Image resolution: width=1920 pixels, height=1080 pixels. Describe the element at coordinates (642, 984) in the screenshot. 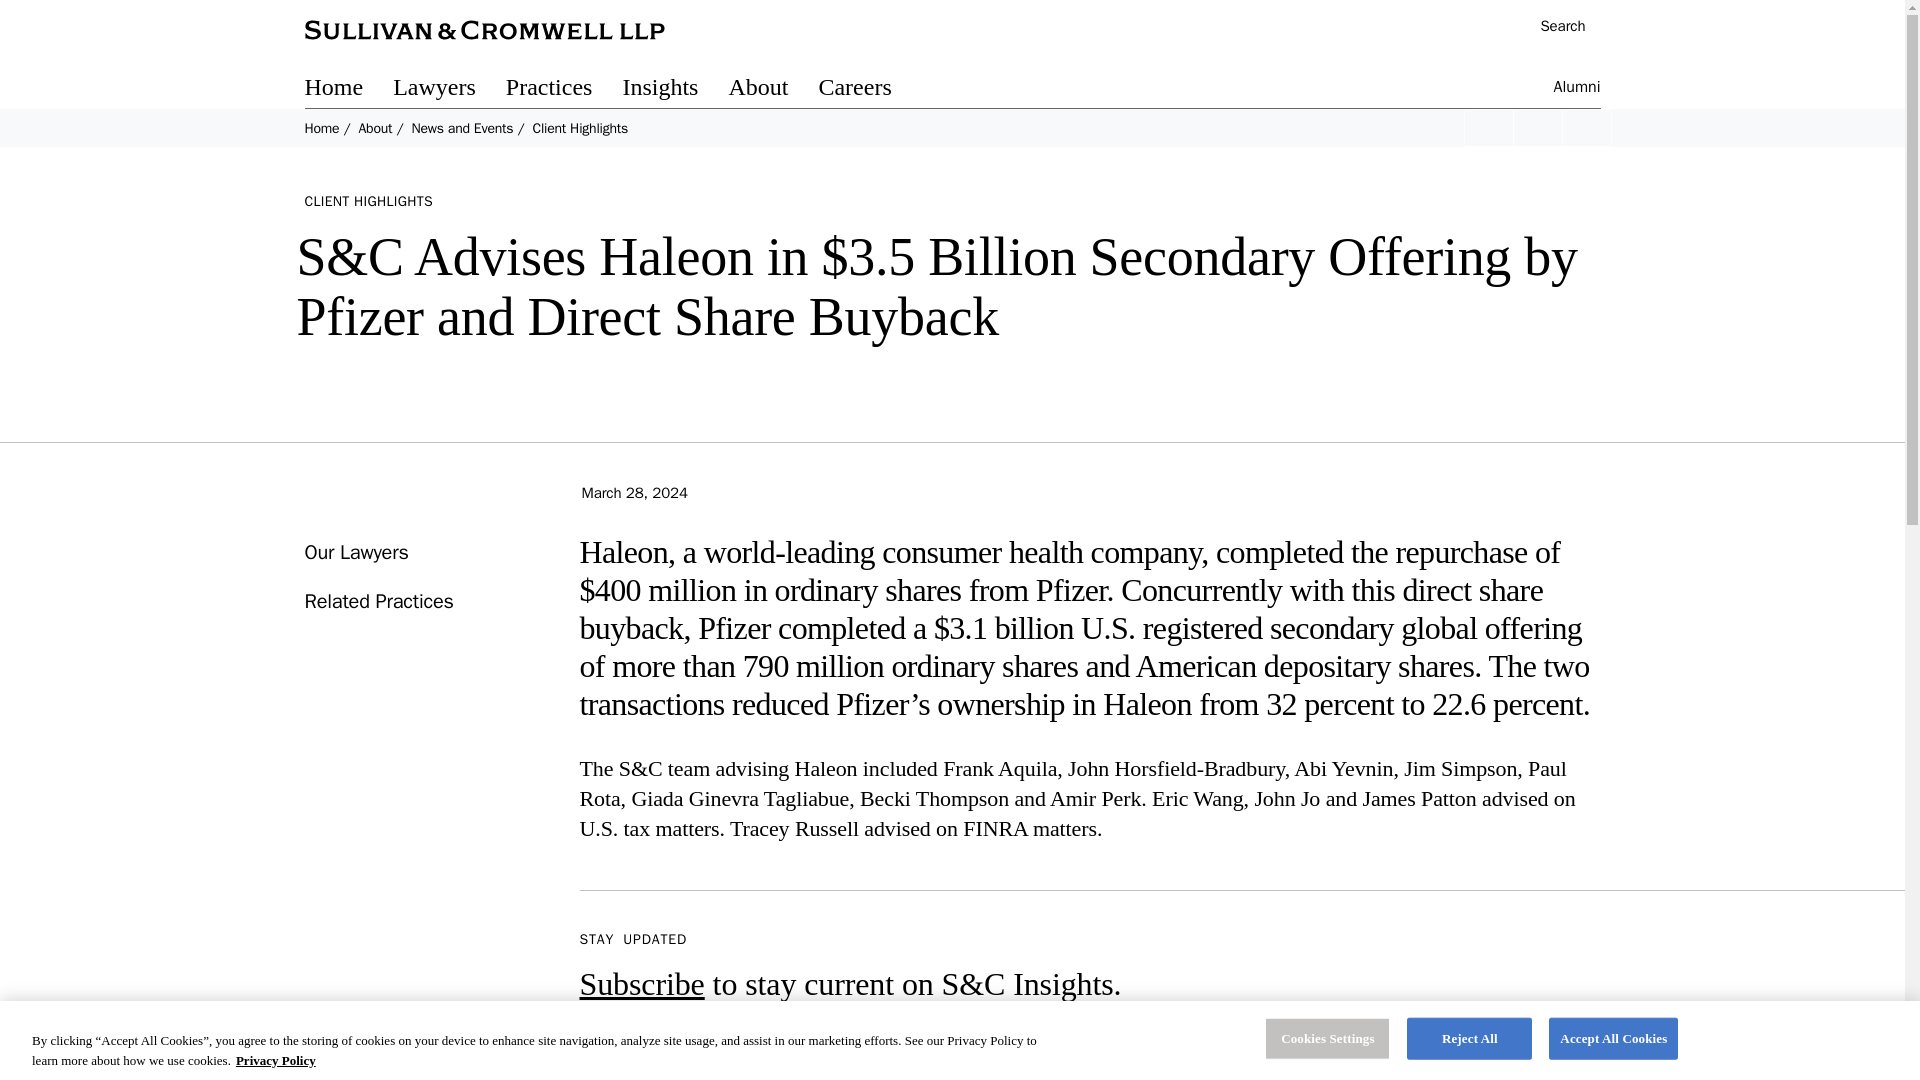

I see `Subscribe` at that location.